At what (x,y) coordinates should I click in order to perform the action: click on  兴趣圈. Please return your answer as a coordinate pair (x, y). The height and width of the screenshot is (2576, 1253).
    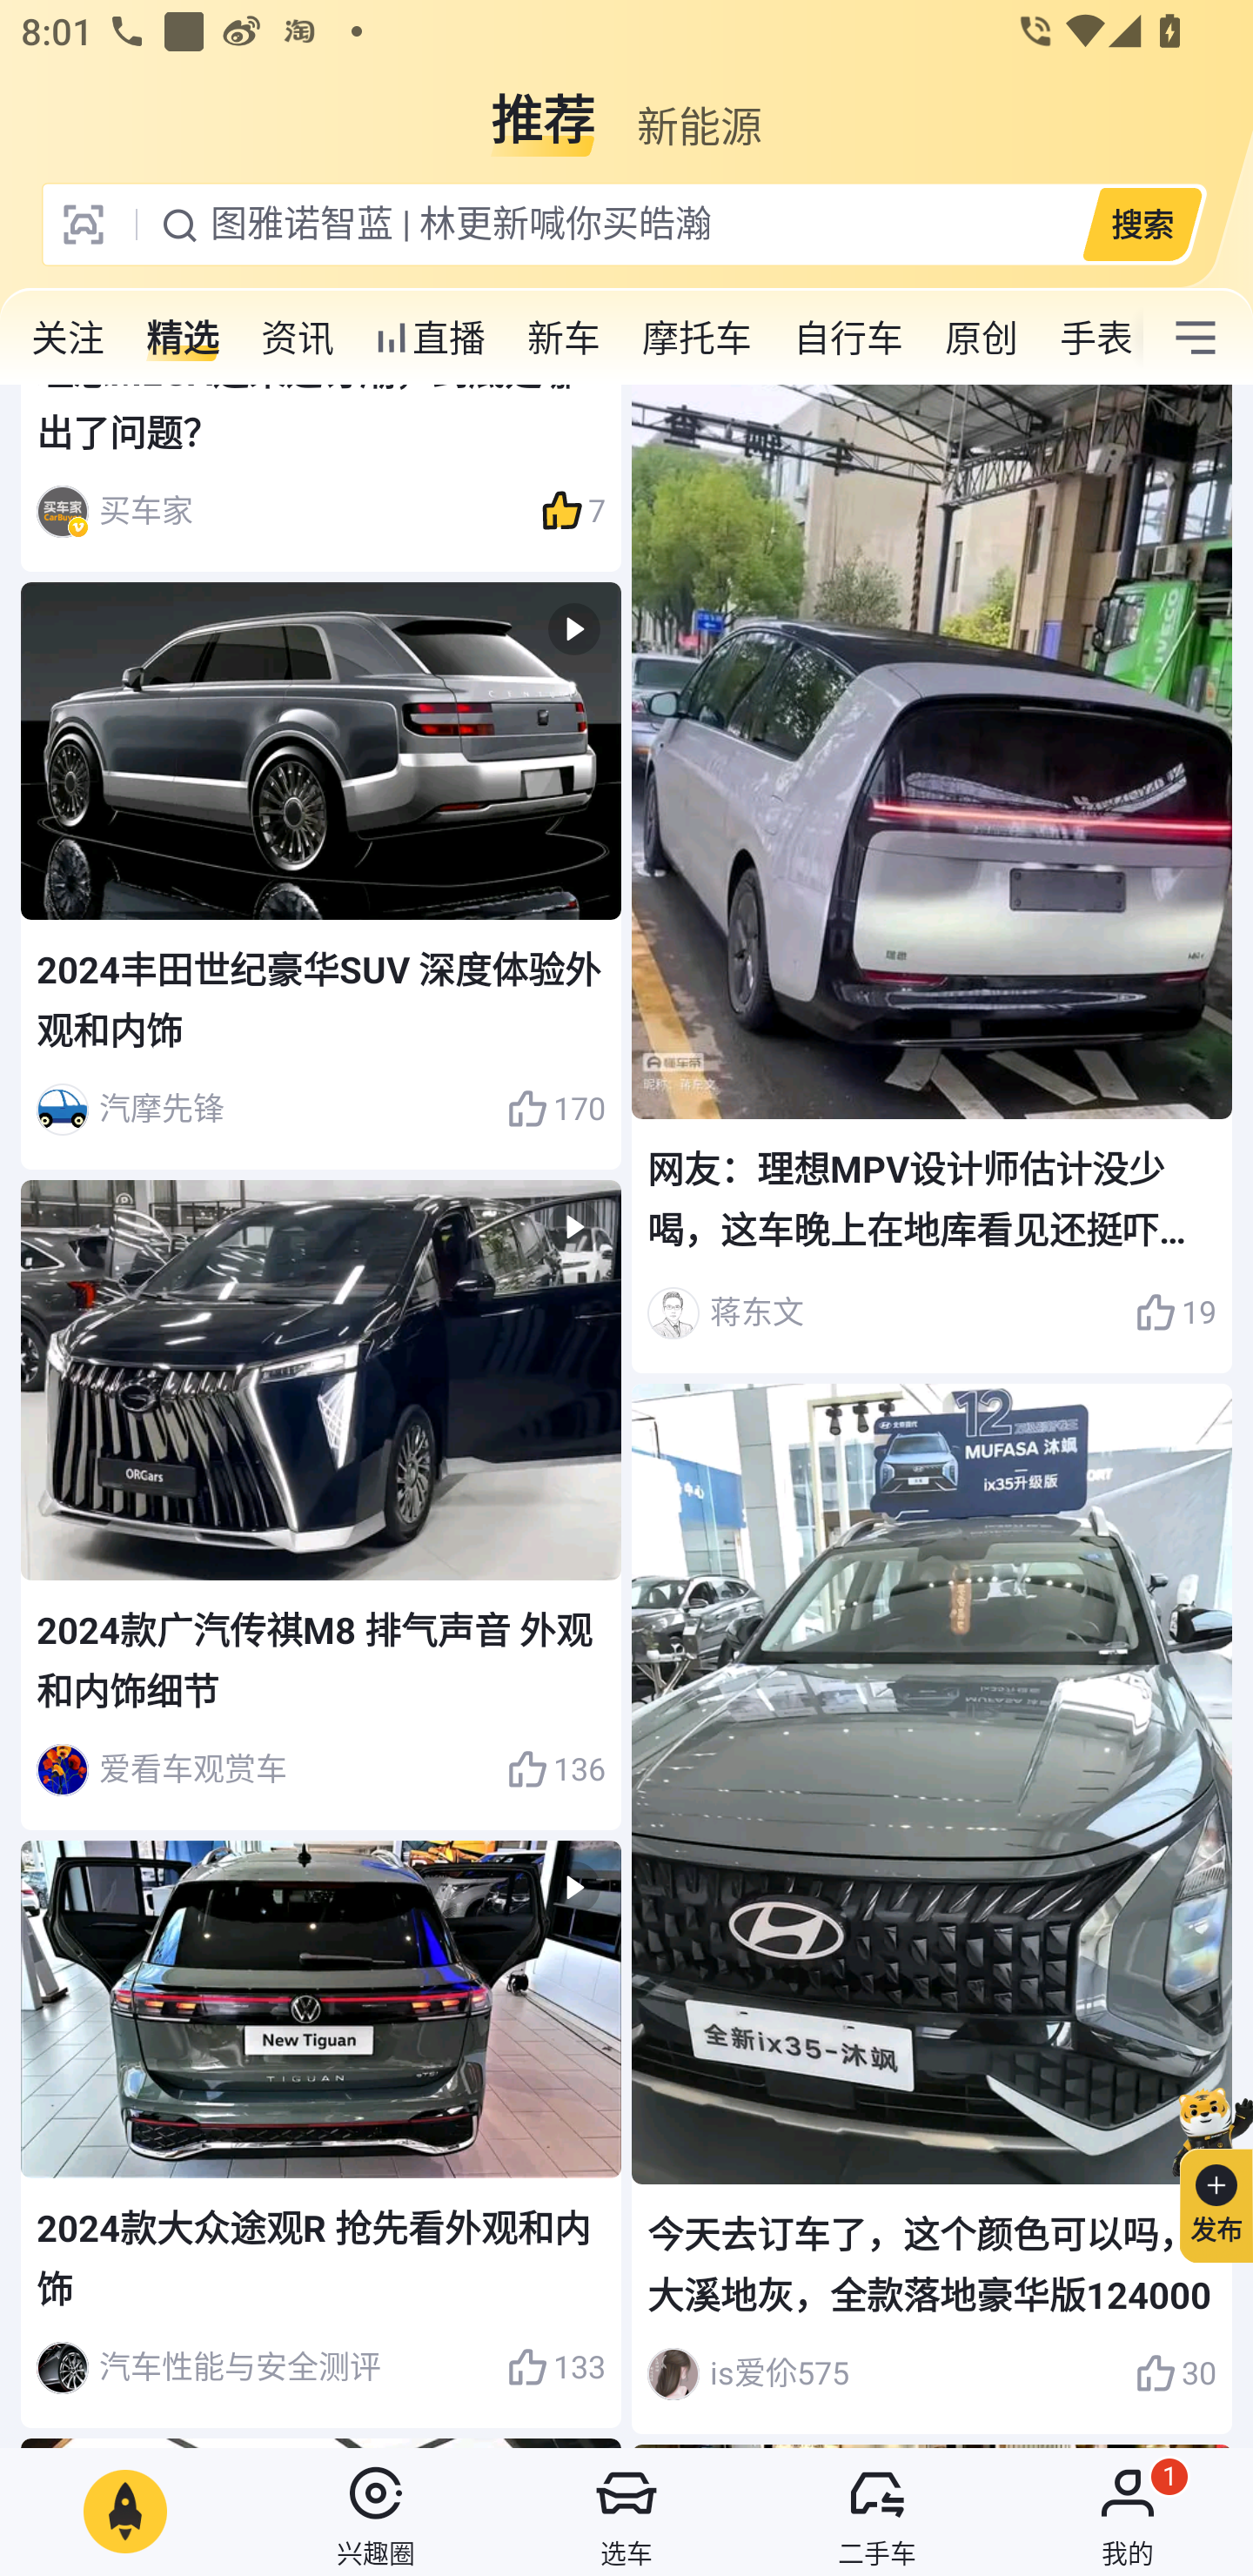
    Looking at the image, I should click on (376, 2512).